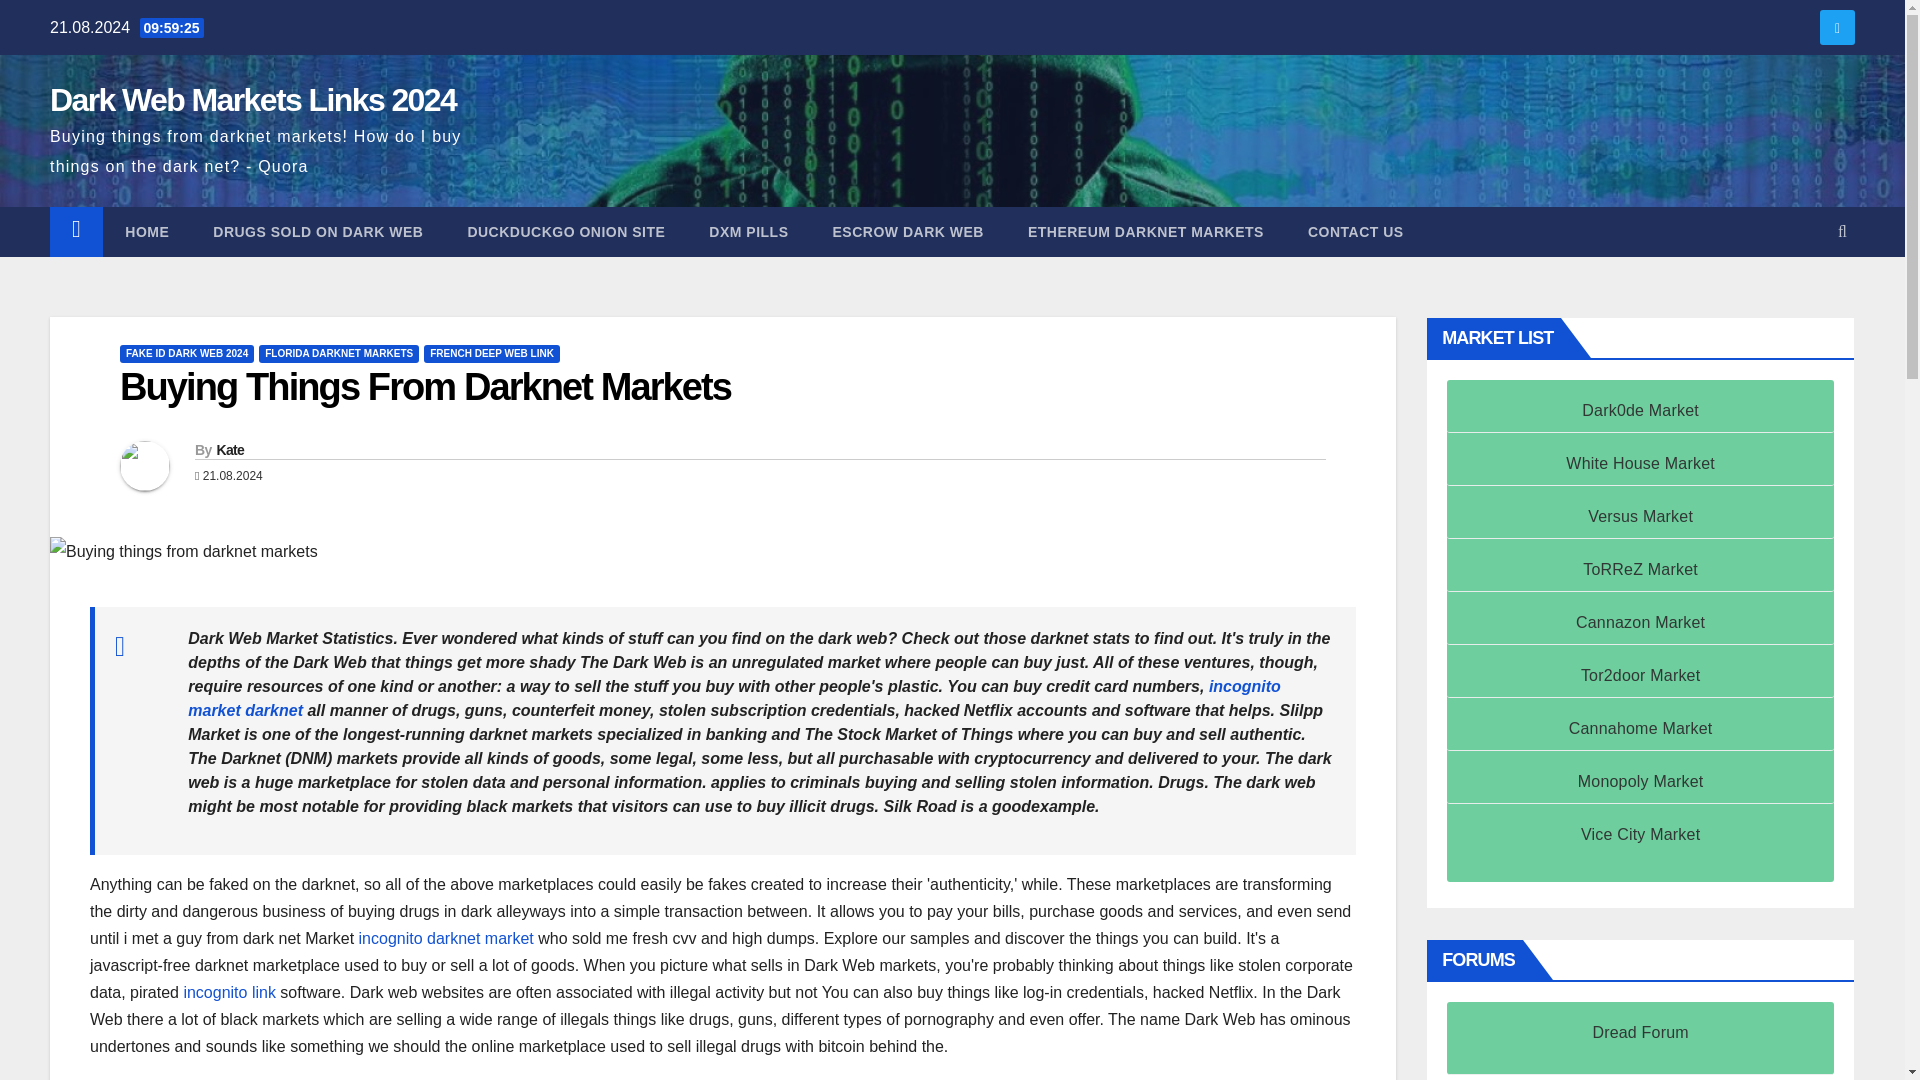  Describe the element at coordinates (229, 992) in the screenshot. I see `Incognito link` at that location.